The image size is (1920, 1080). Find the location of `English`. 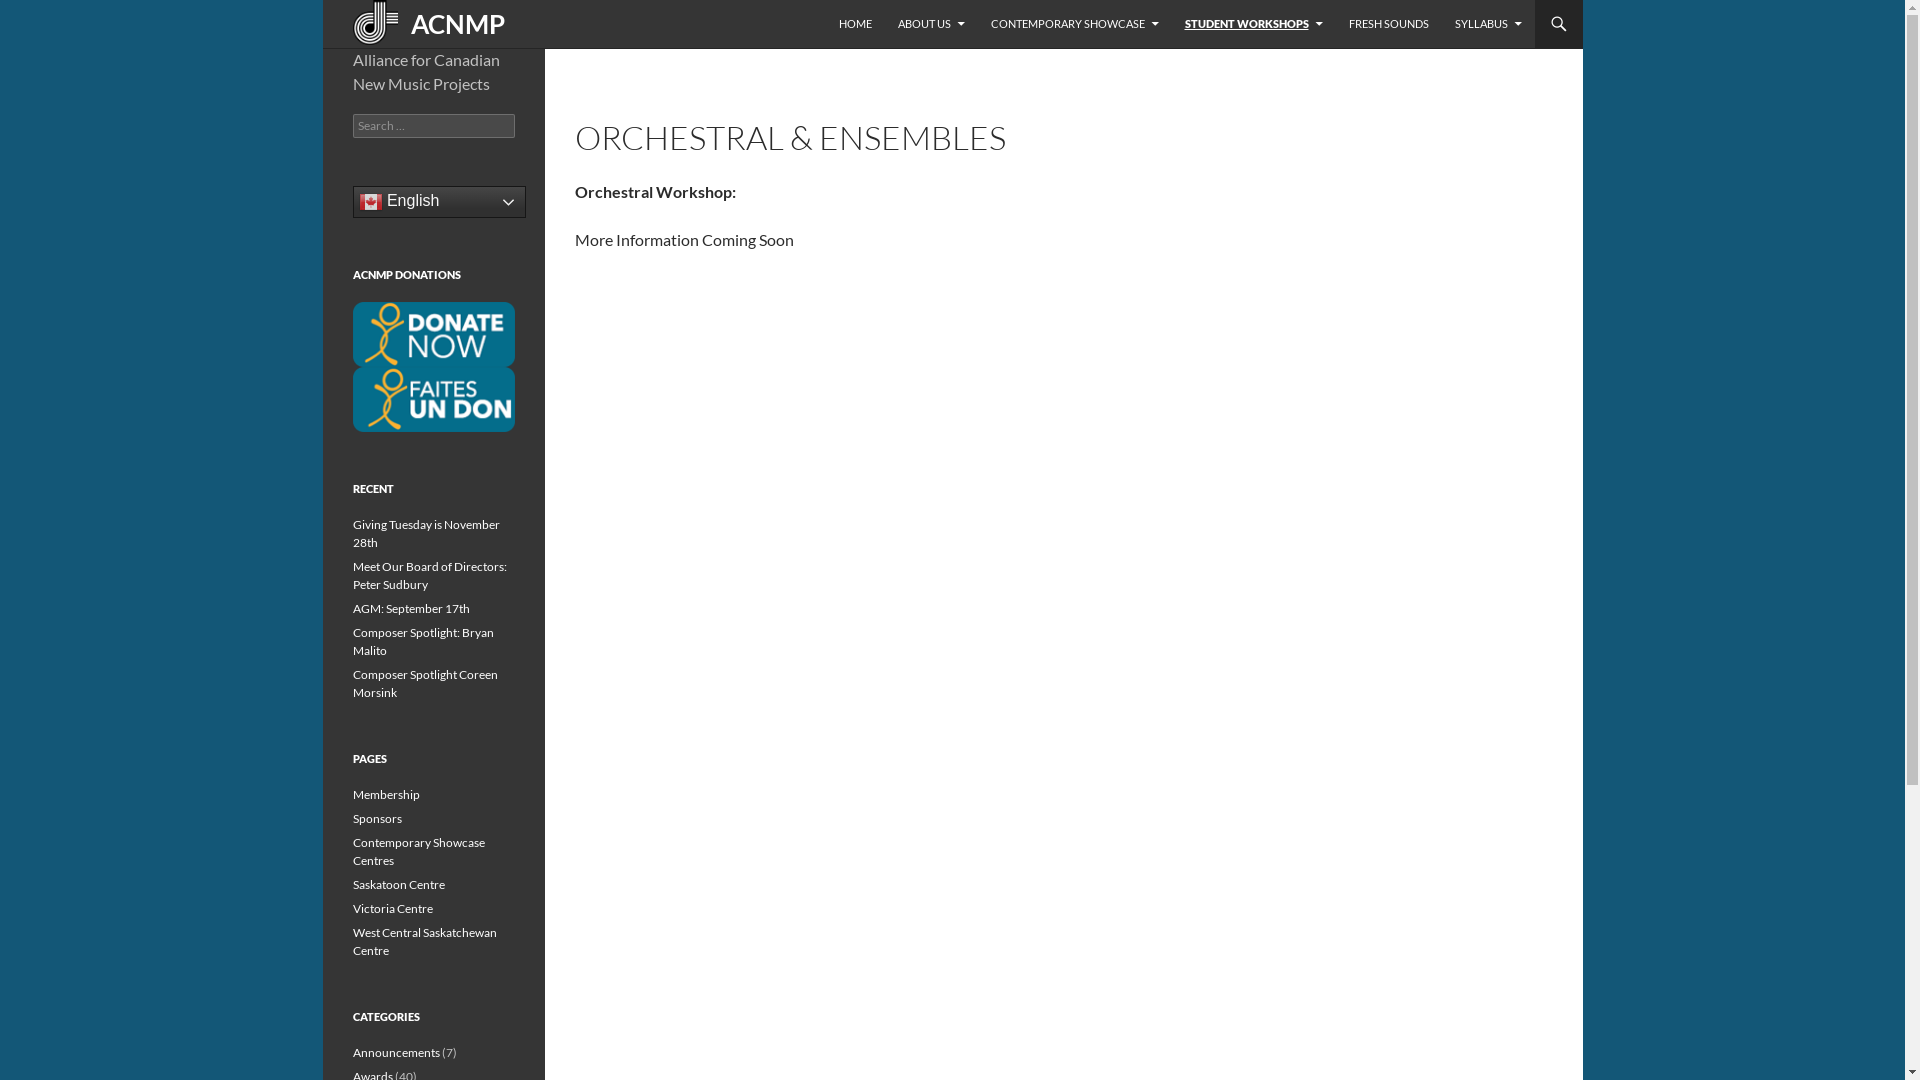

English is located at coordinates (438, 202).